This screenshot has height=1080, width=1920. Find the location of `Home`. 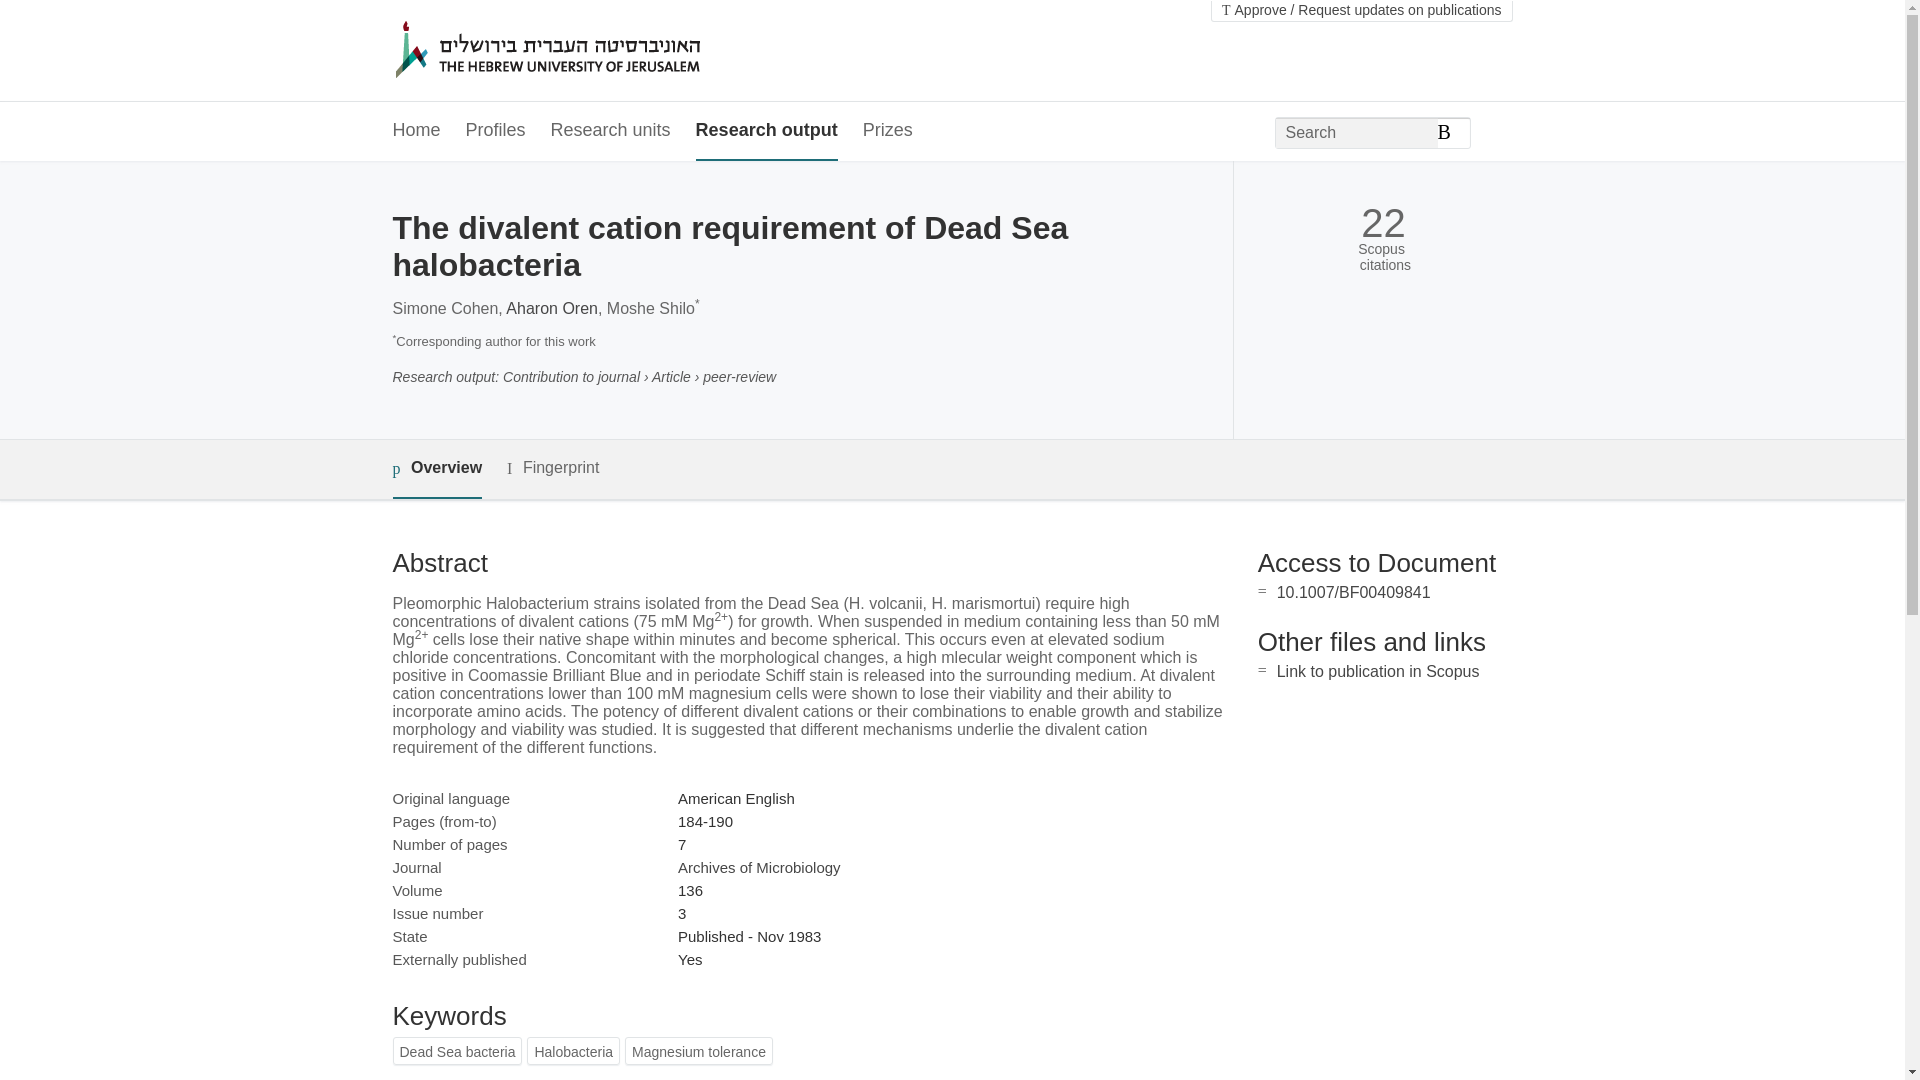

Home is located at coordinates (415, 130).